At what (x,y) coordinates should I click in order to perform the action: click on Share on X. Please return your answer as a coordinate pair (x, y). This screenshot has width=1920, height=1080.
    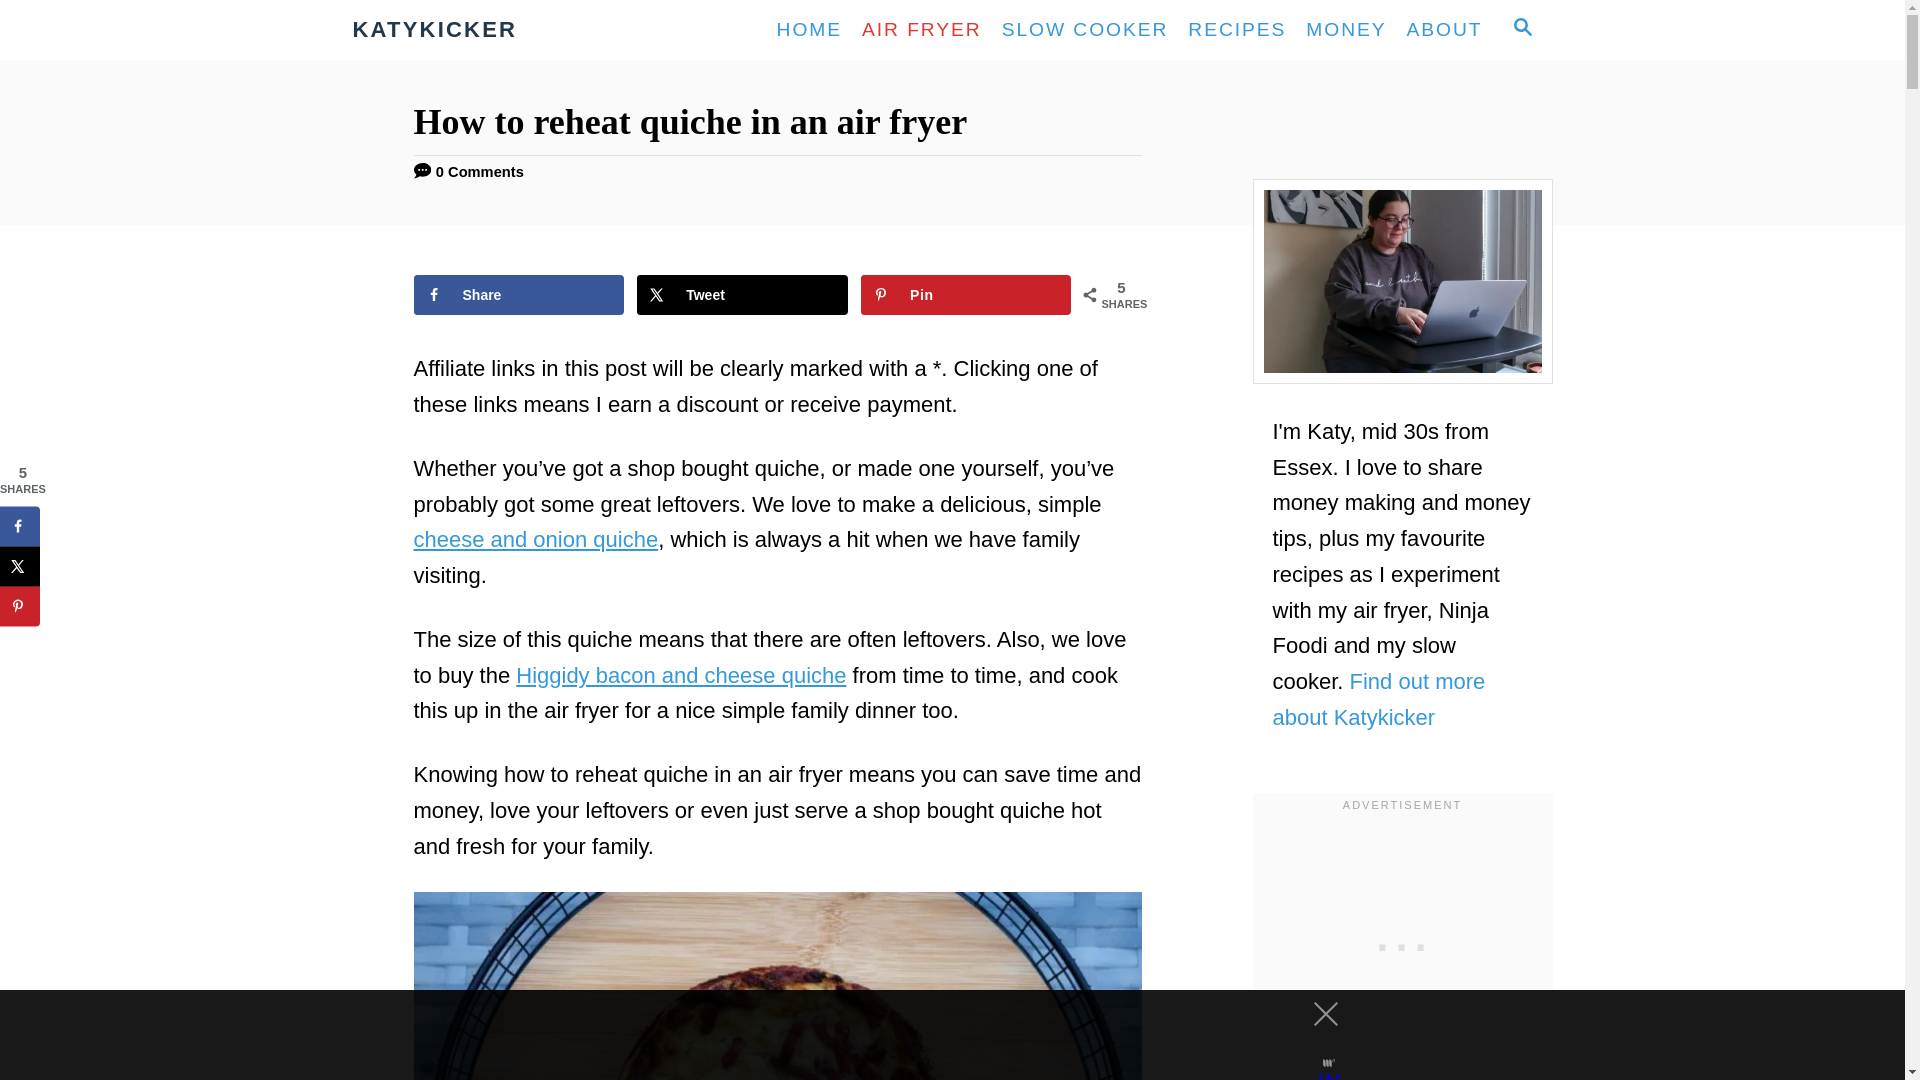
    Looking at the image, I should click on (742, 295).